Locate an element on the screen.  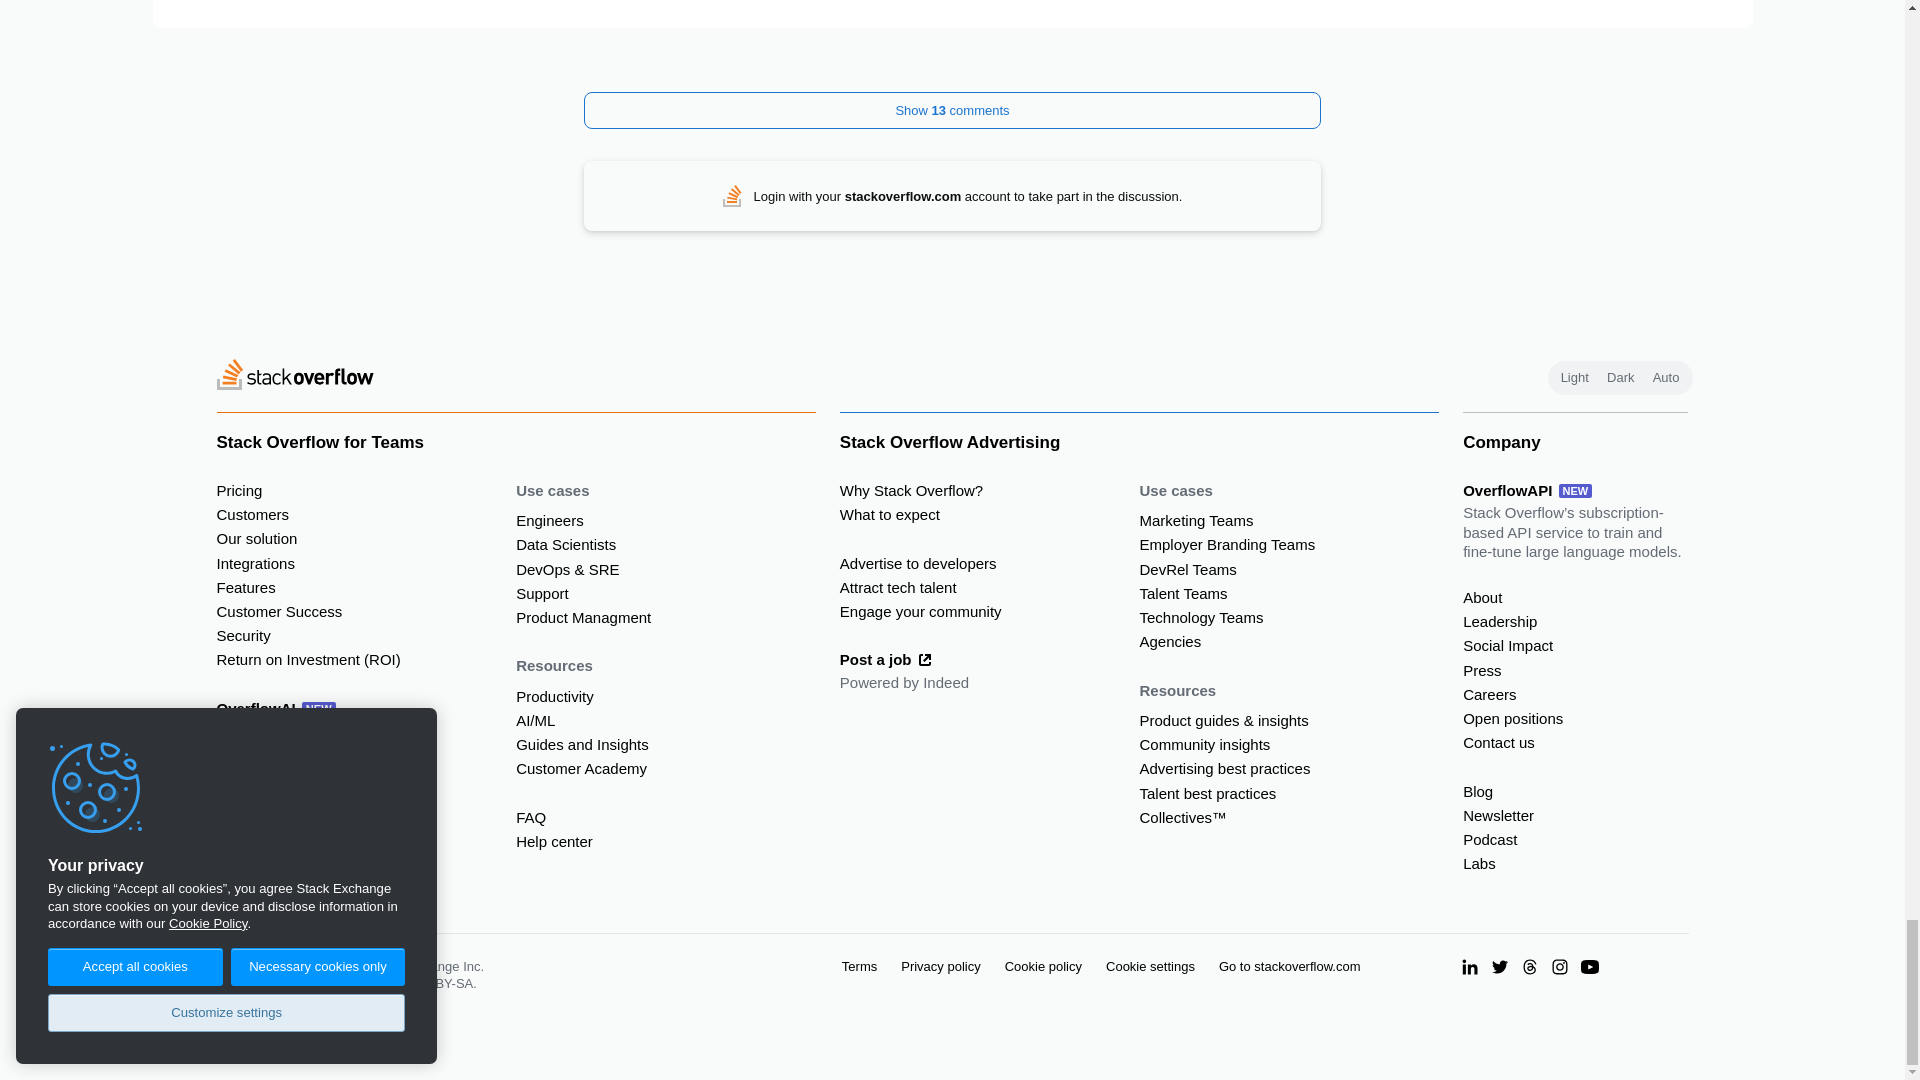
Open OneTrust cookie settings is located at coordinates (1150, 966).